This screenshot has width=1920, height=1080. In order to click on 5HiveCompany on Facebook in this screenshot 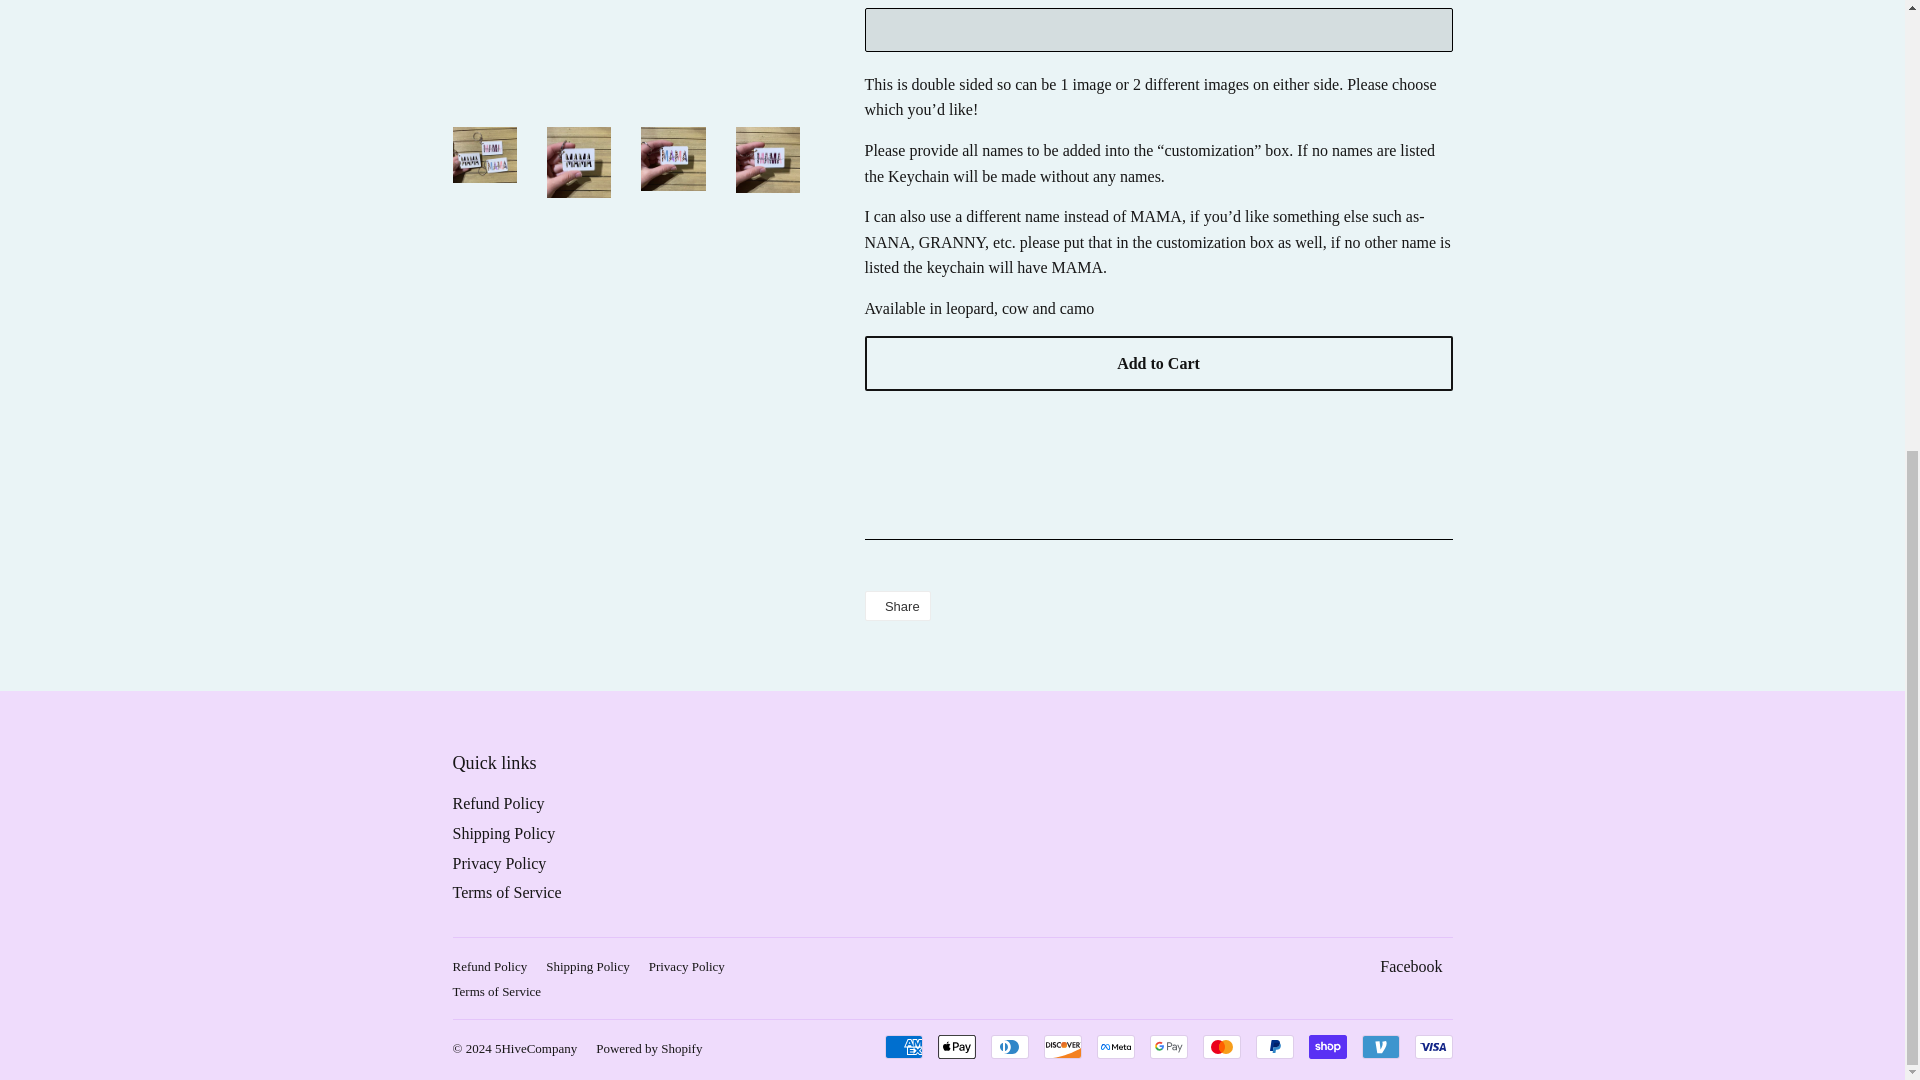, I will do `click(1410, 966)`.